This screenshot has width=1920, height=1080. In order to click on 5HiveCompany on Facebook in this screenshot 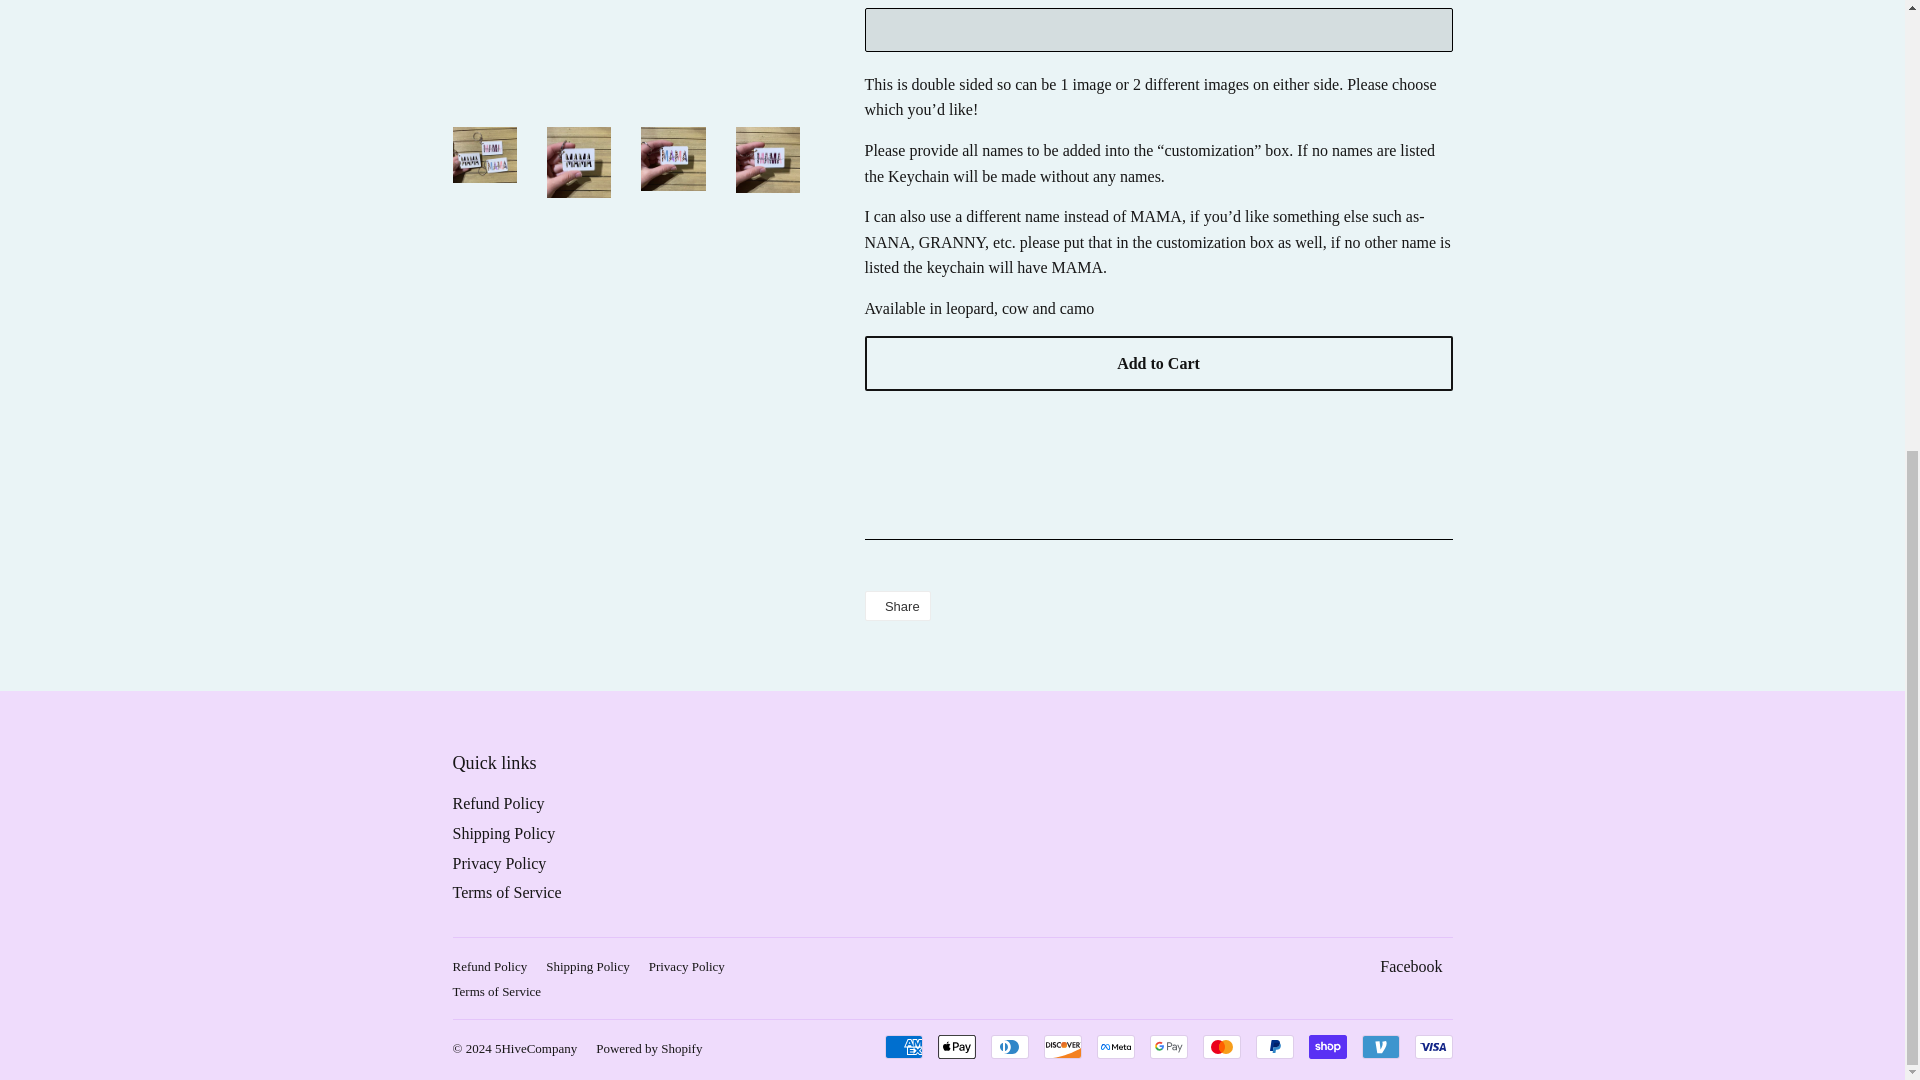, I will do `click(1410, 966)`.